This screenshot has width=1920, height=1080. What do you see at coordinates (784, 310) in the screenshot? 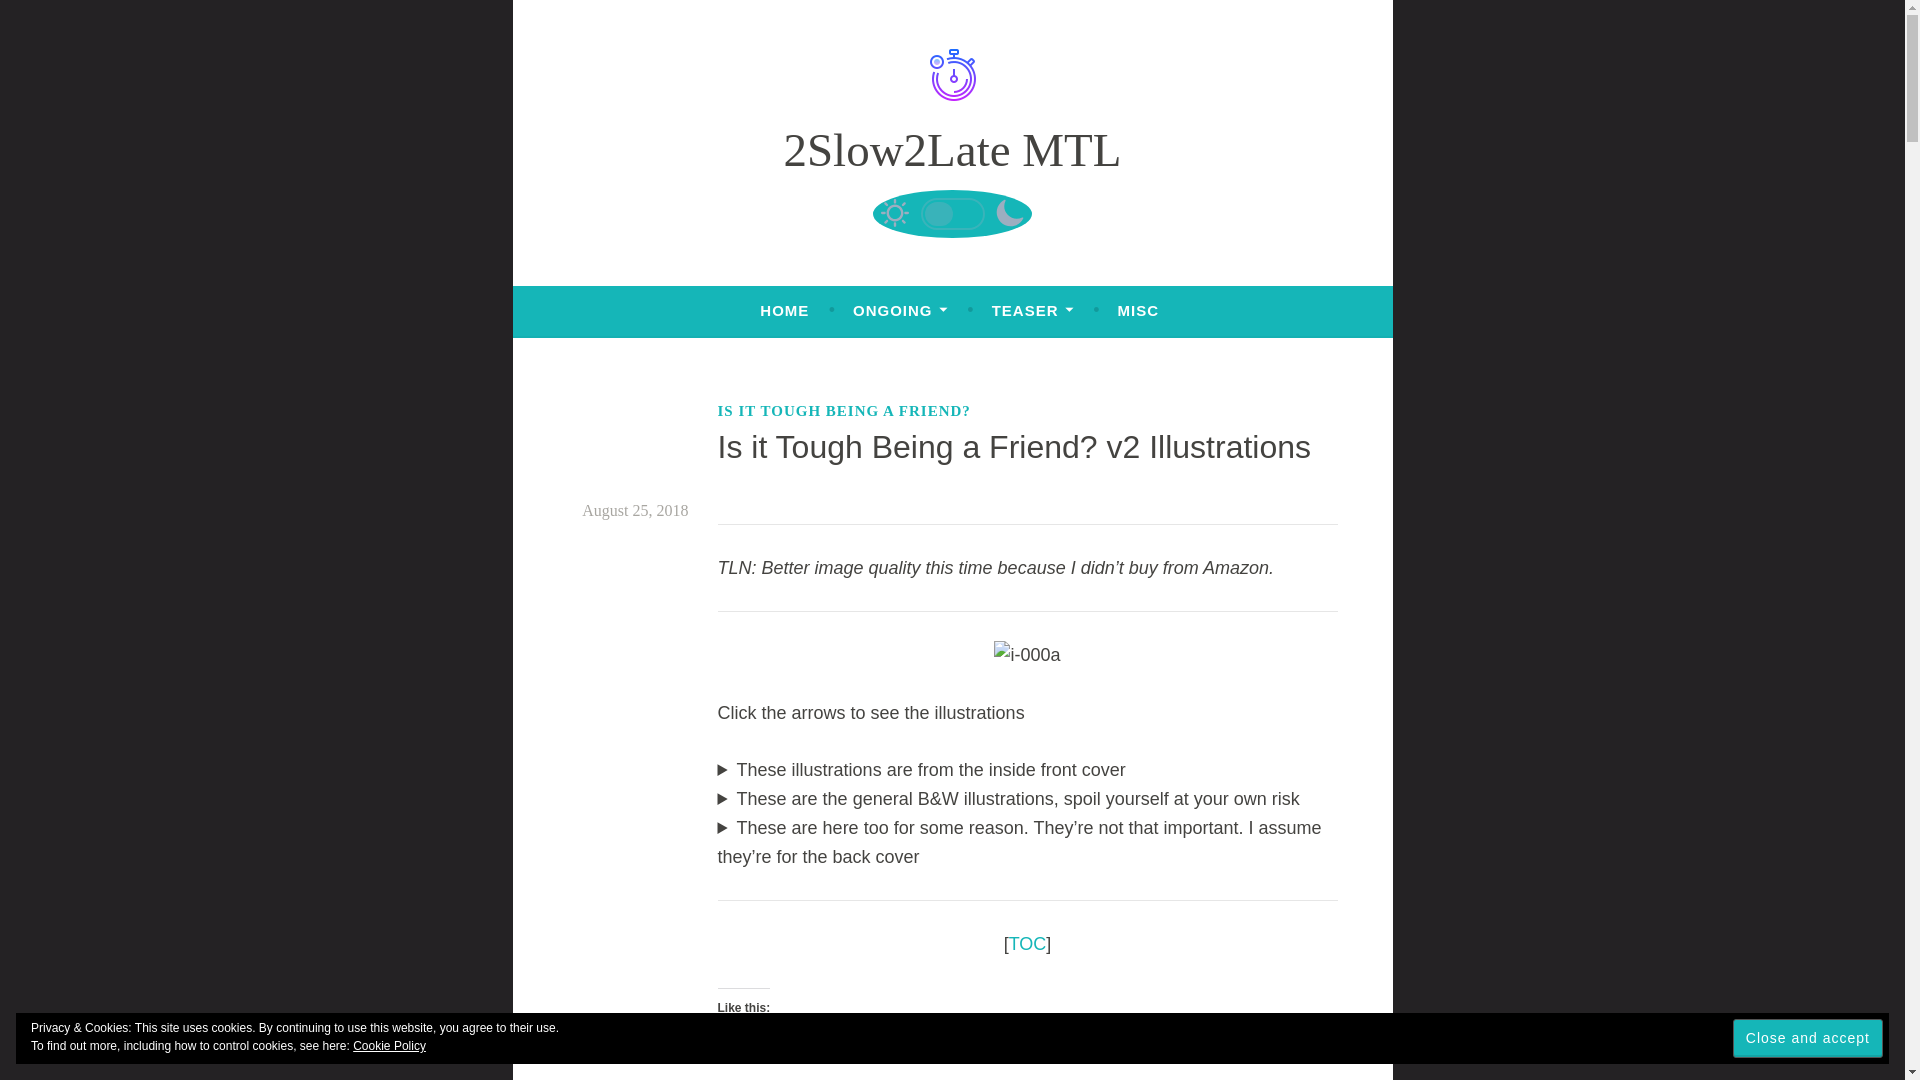
I see `HOME` at bounding box center [784, 310].